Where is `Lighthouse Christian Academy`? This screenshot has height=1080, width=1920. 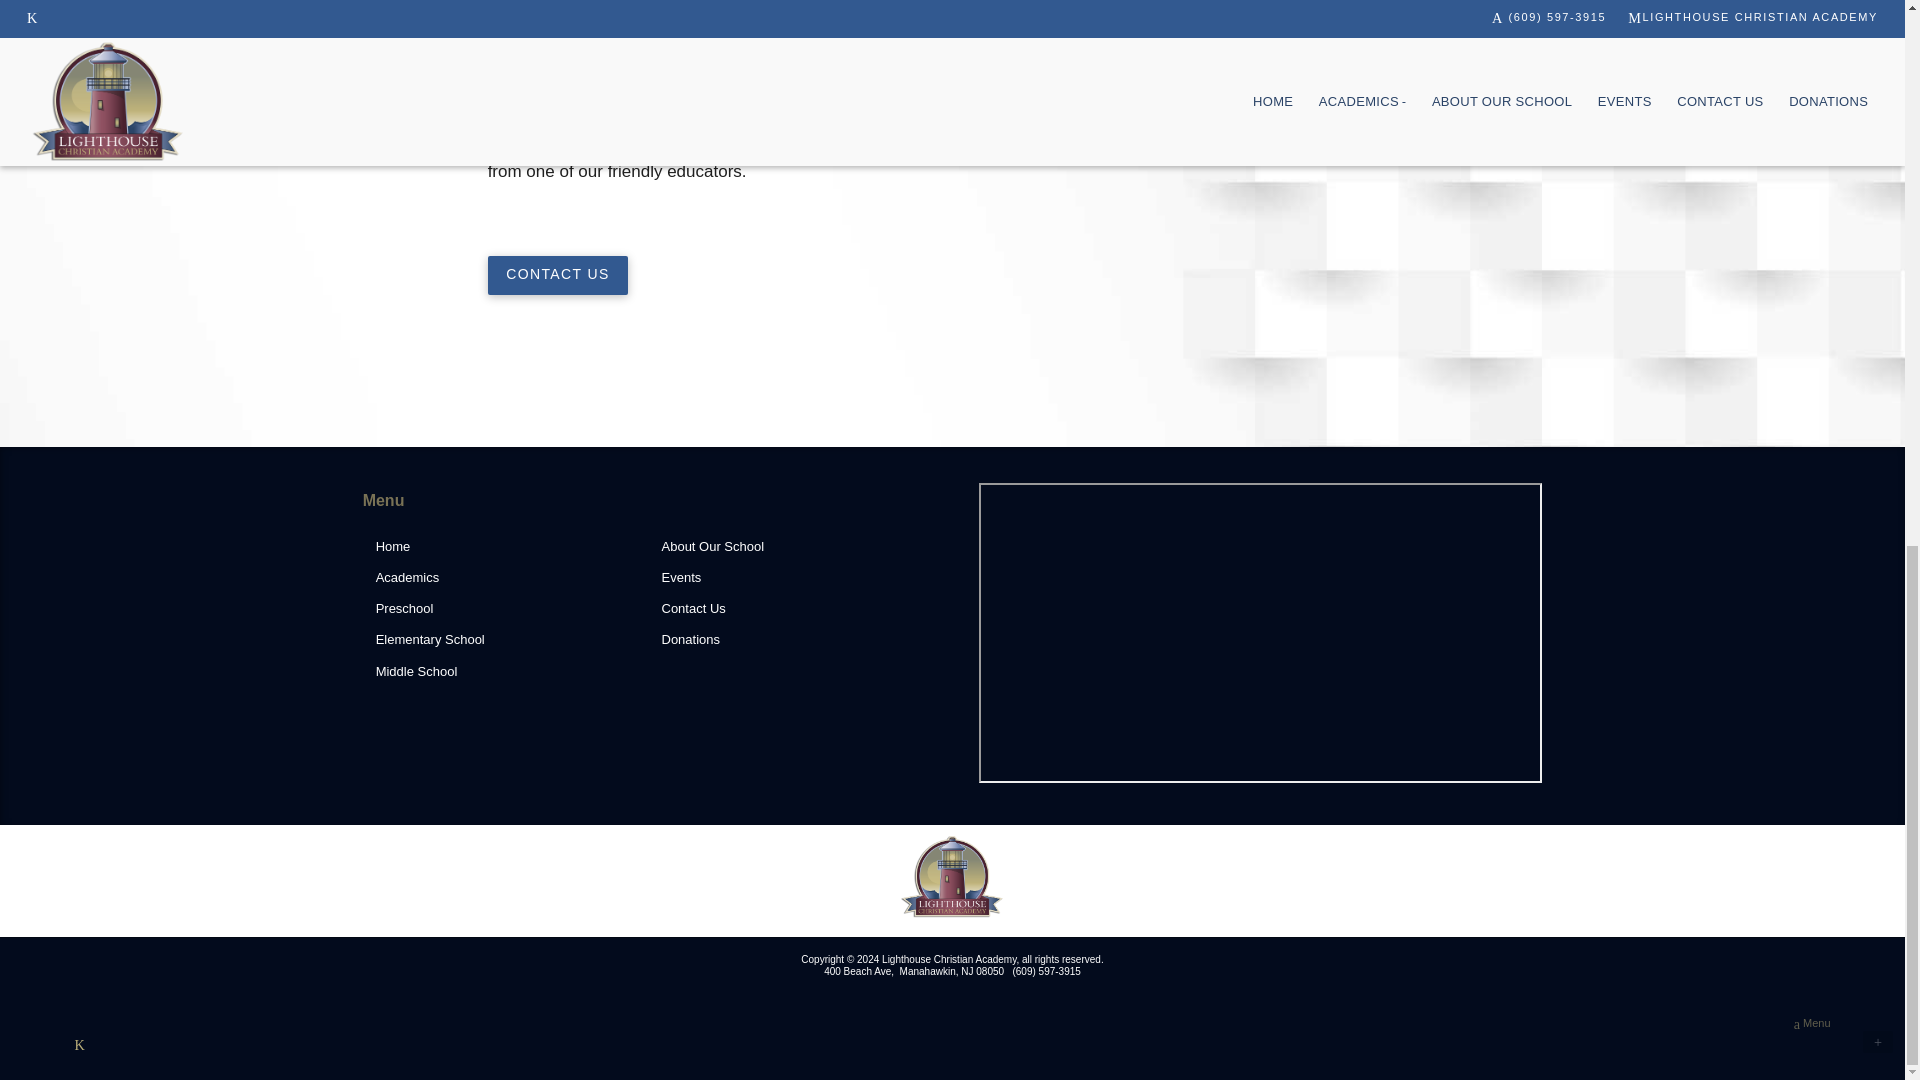
Lighthouse Christian Academy is located at coordinates (952, 876).